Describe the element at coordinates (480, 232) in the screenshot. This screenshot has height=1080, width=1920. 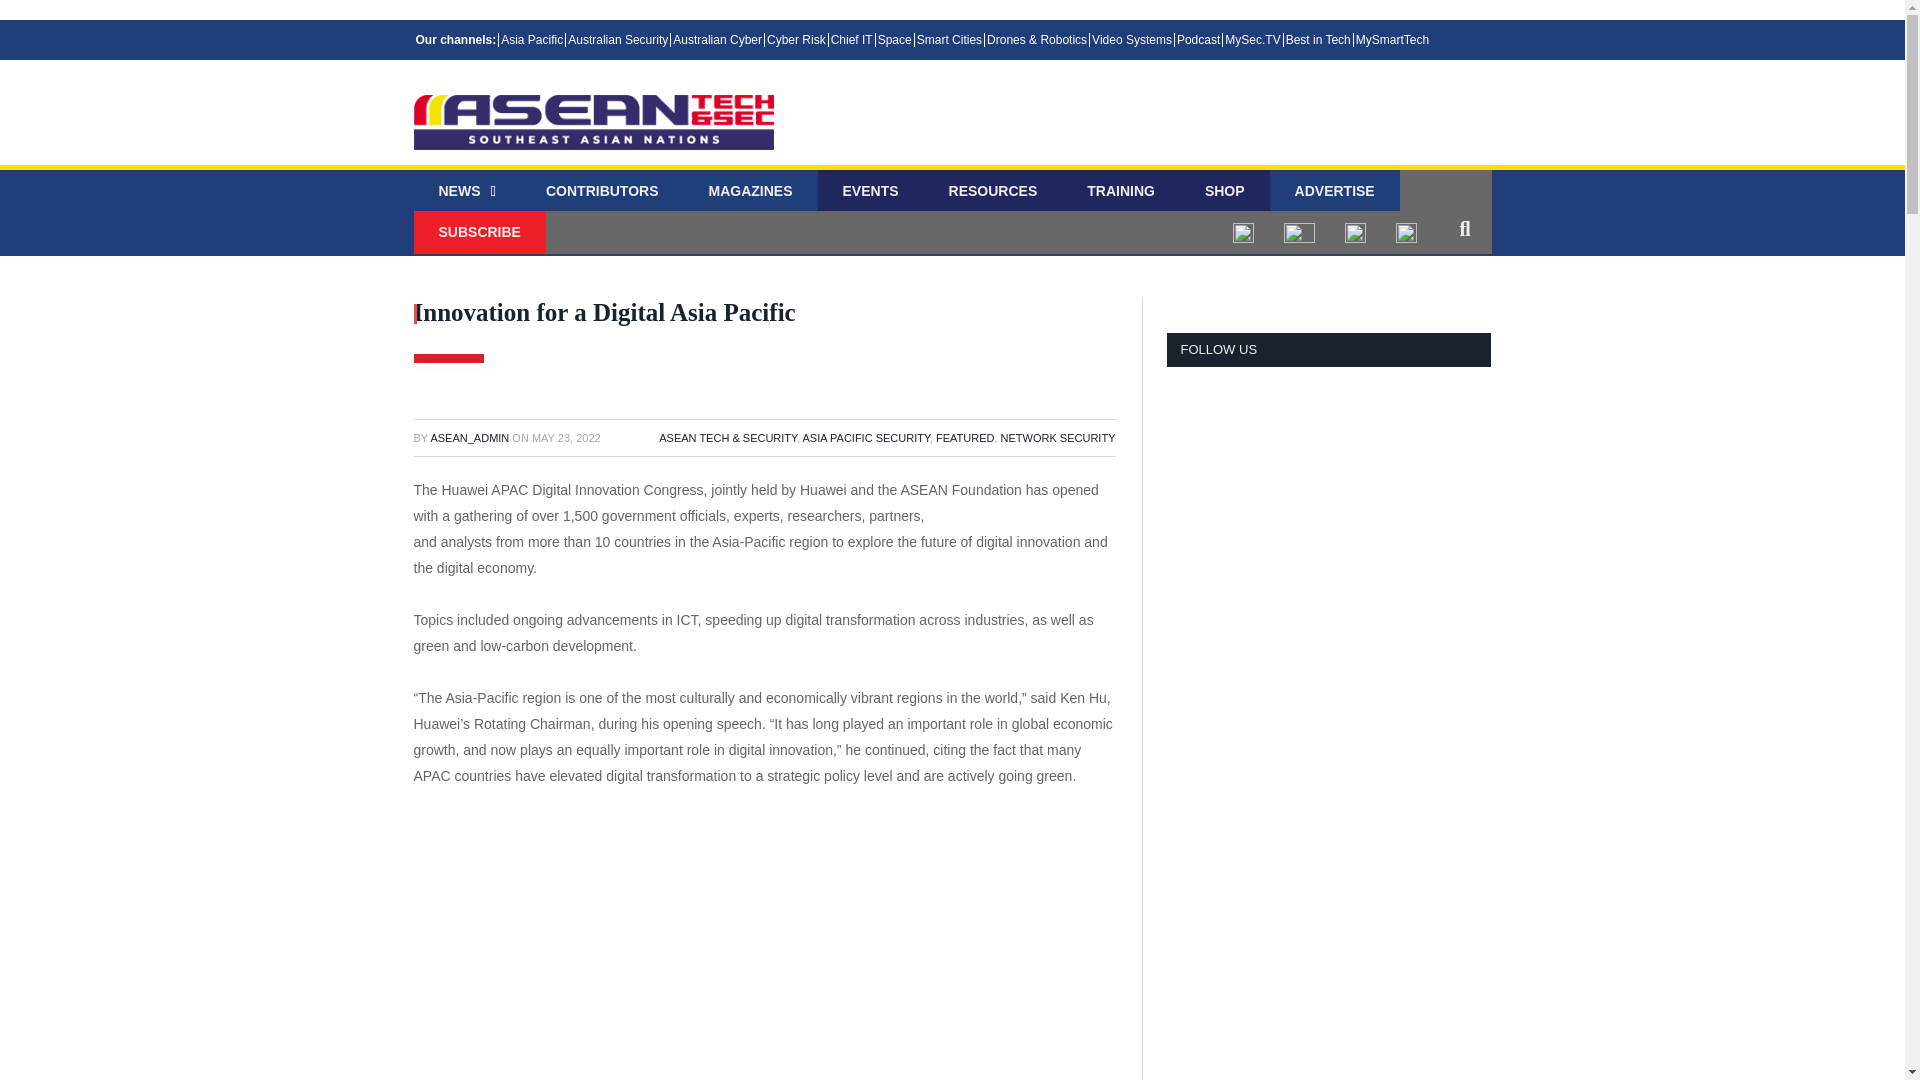
I see `SUBSCRIBE` at that location.